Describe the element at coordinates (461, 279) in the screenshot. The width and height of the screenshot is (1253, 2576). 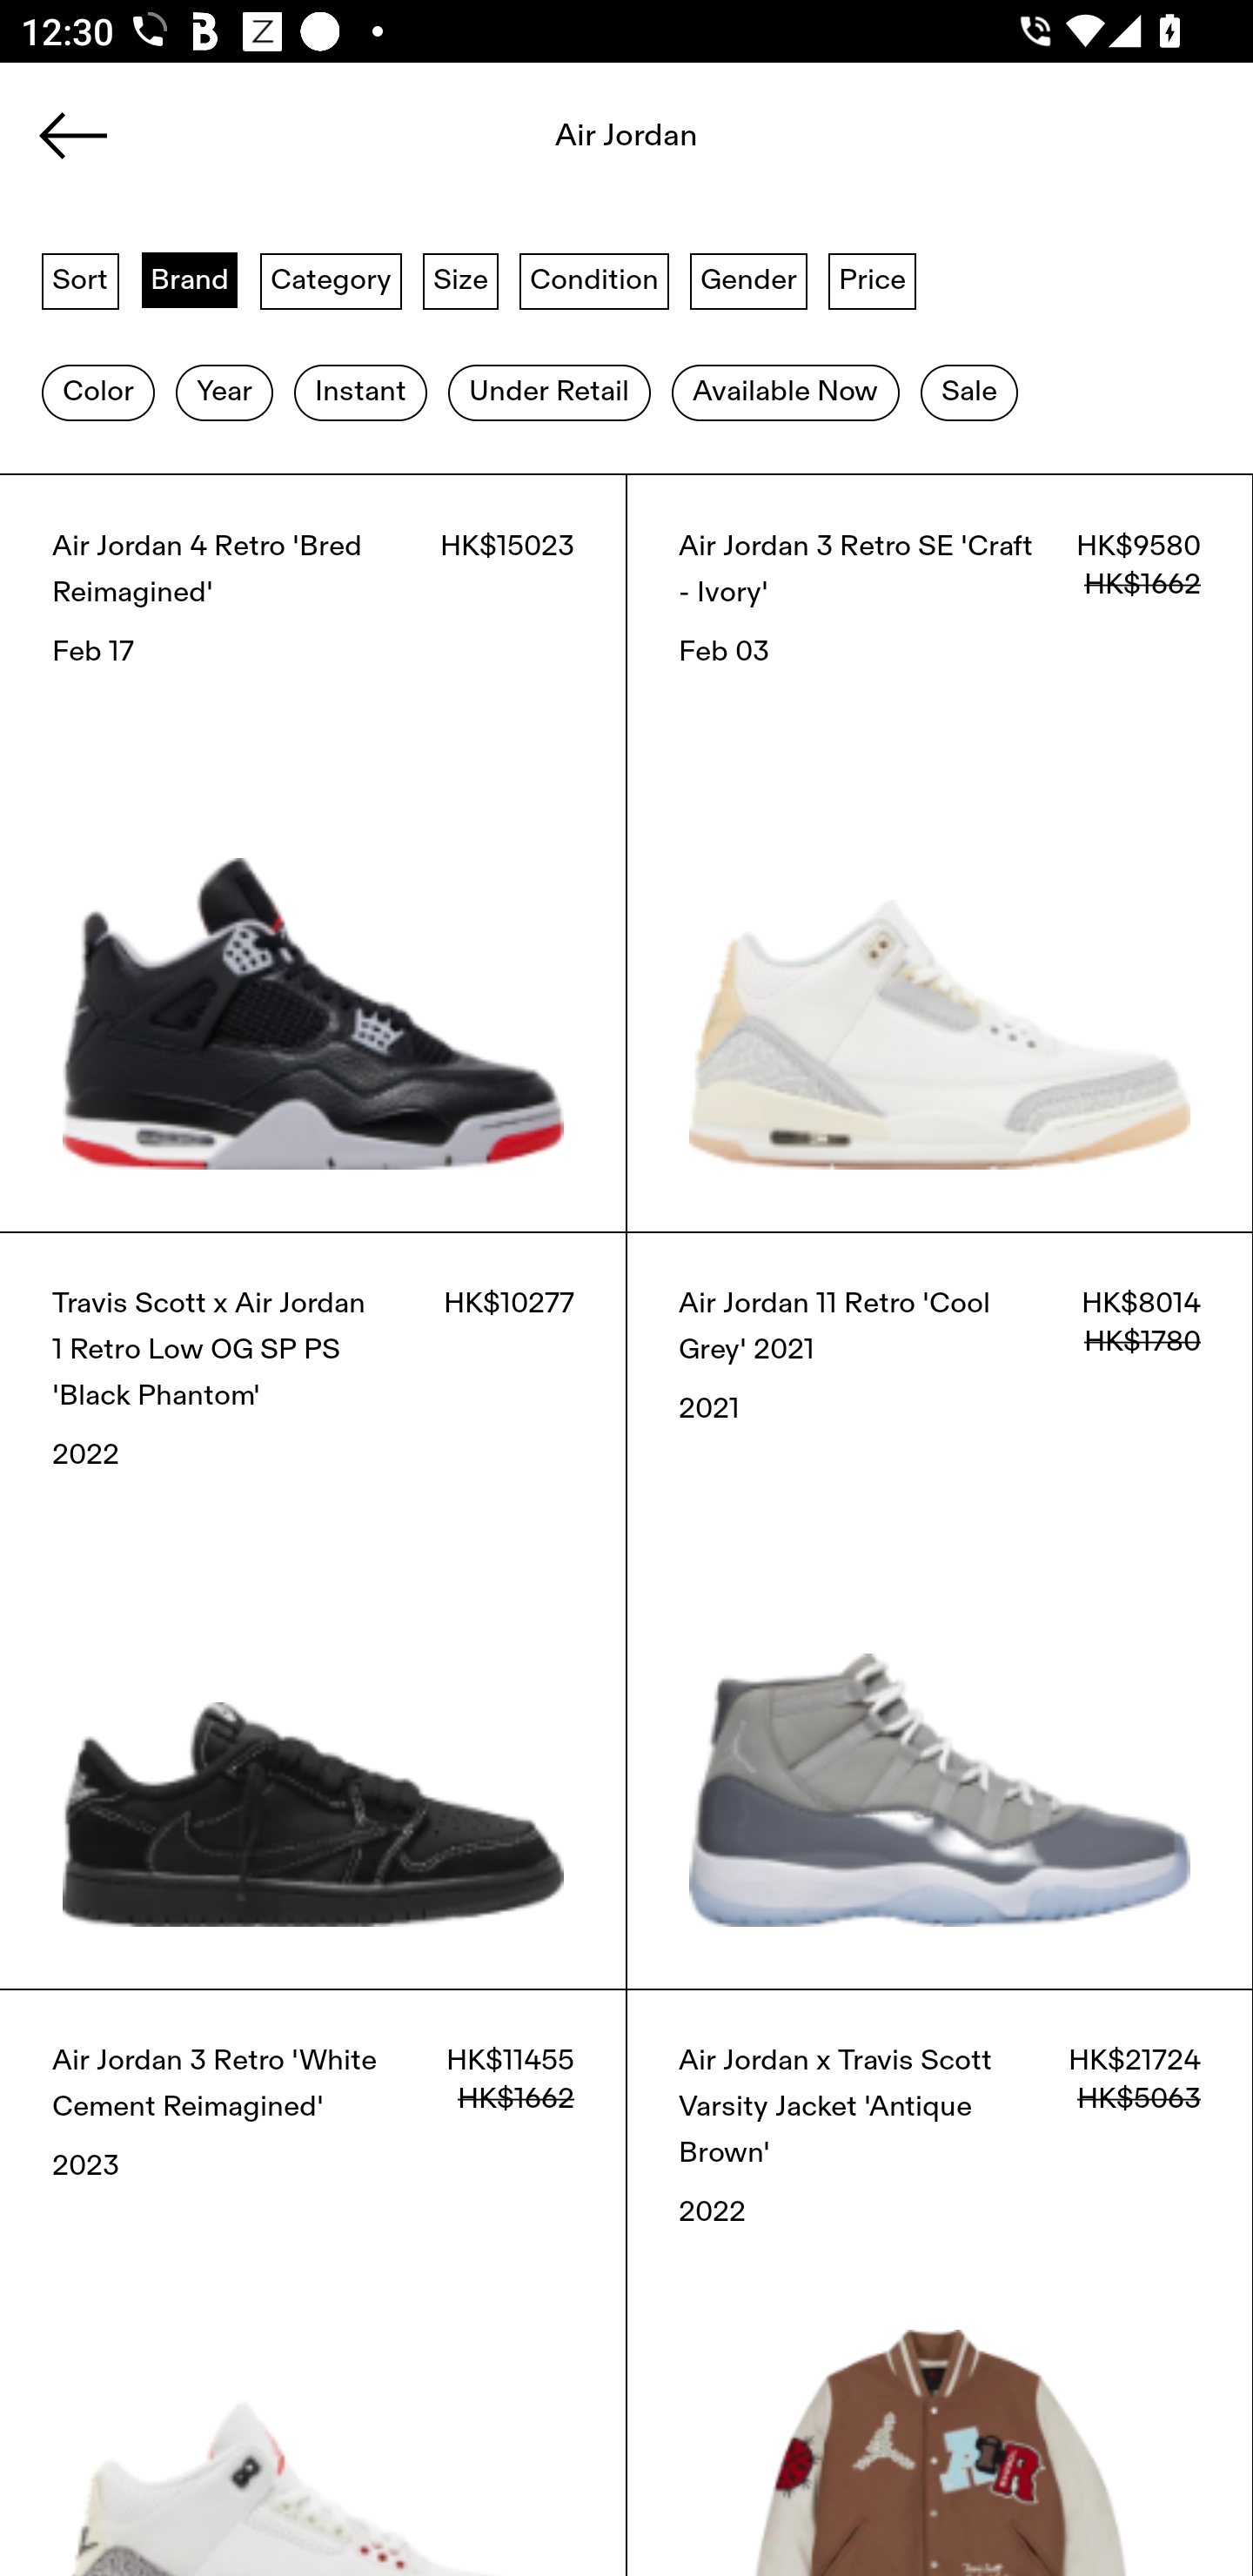
I see `Size` at that location.